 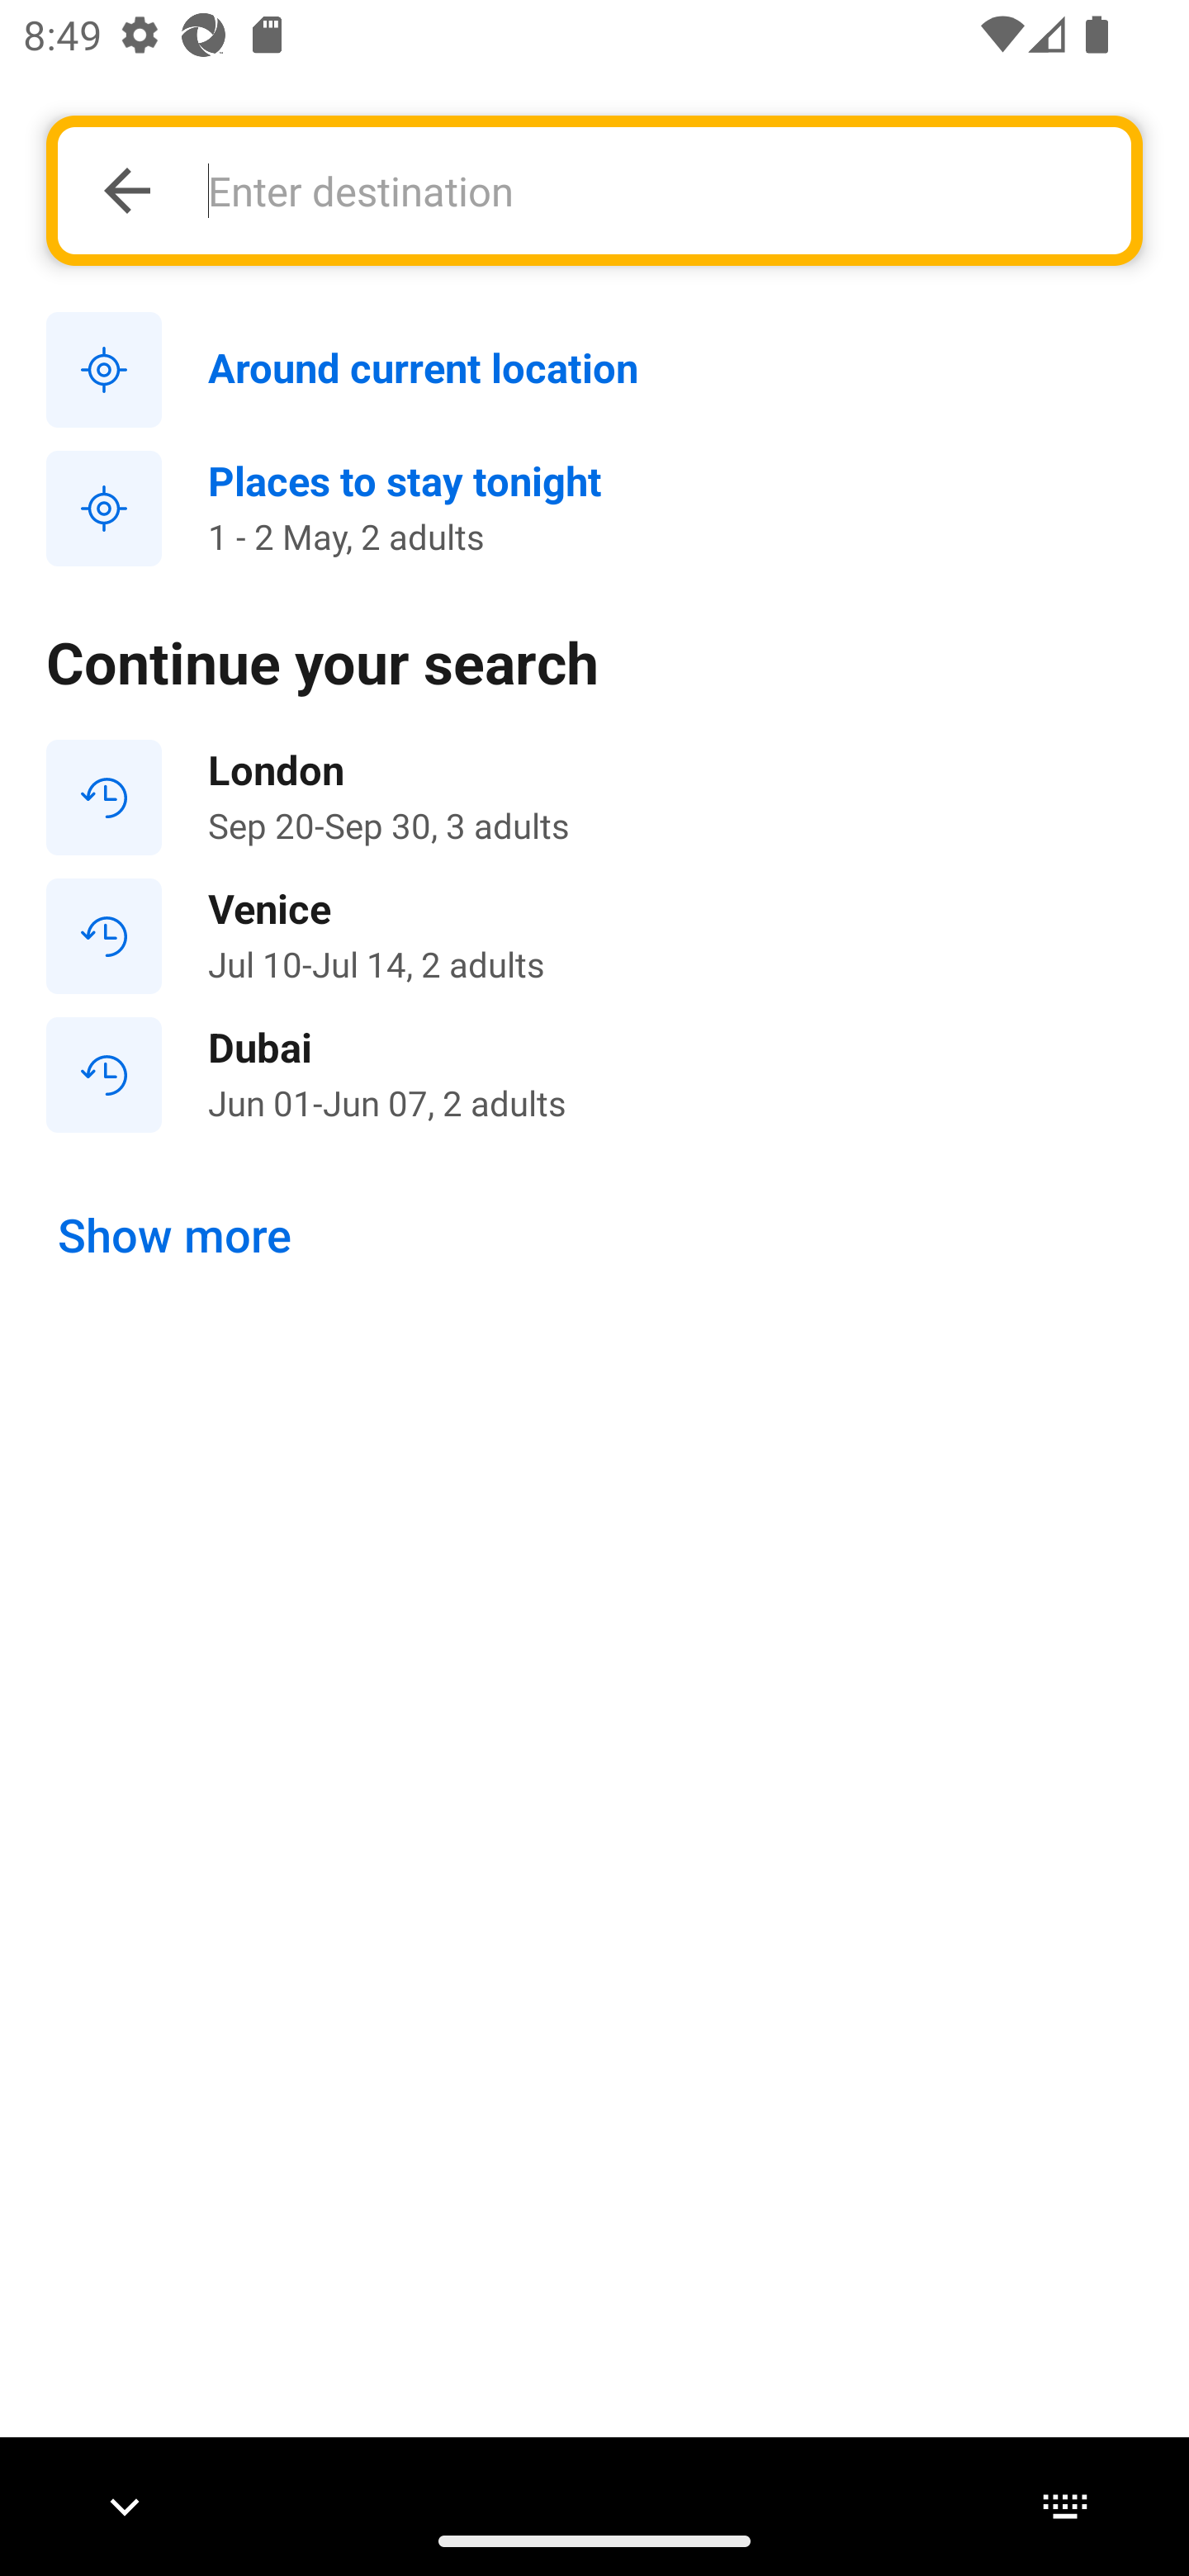 What do you see at coordinates (651, 190) in the screenshot?
I see `Enter destination` at bounding box center [651, 190].